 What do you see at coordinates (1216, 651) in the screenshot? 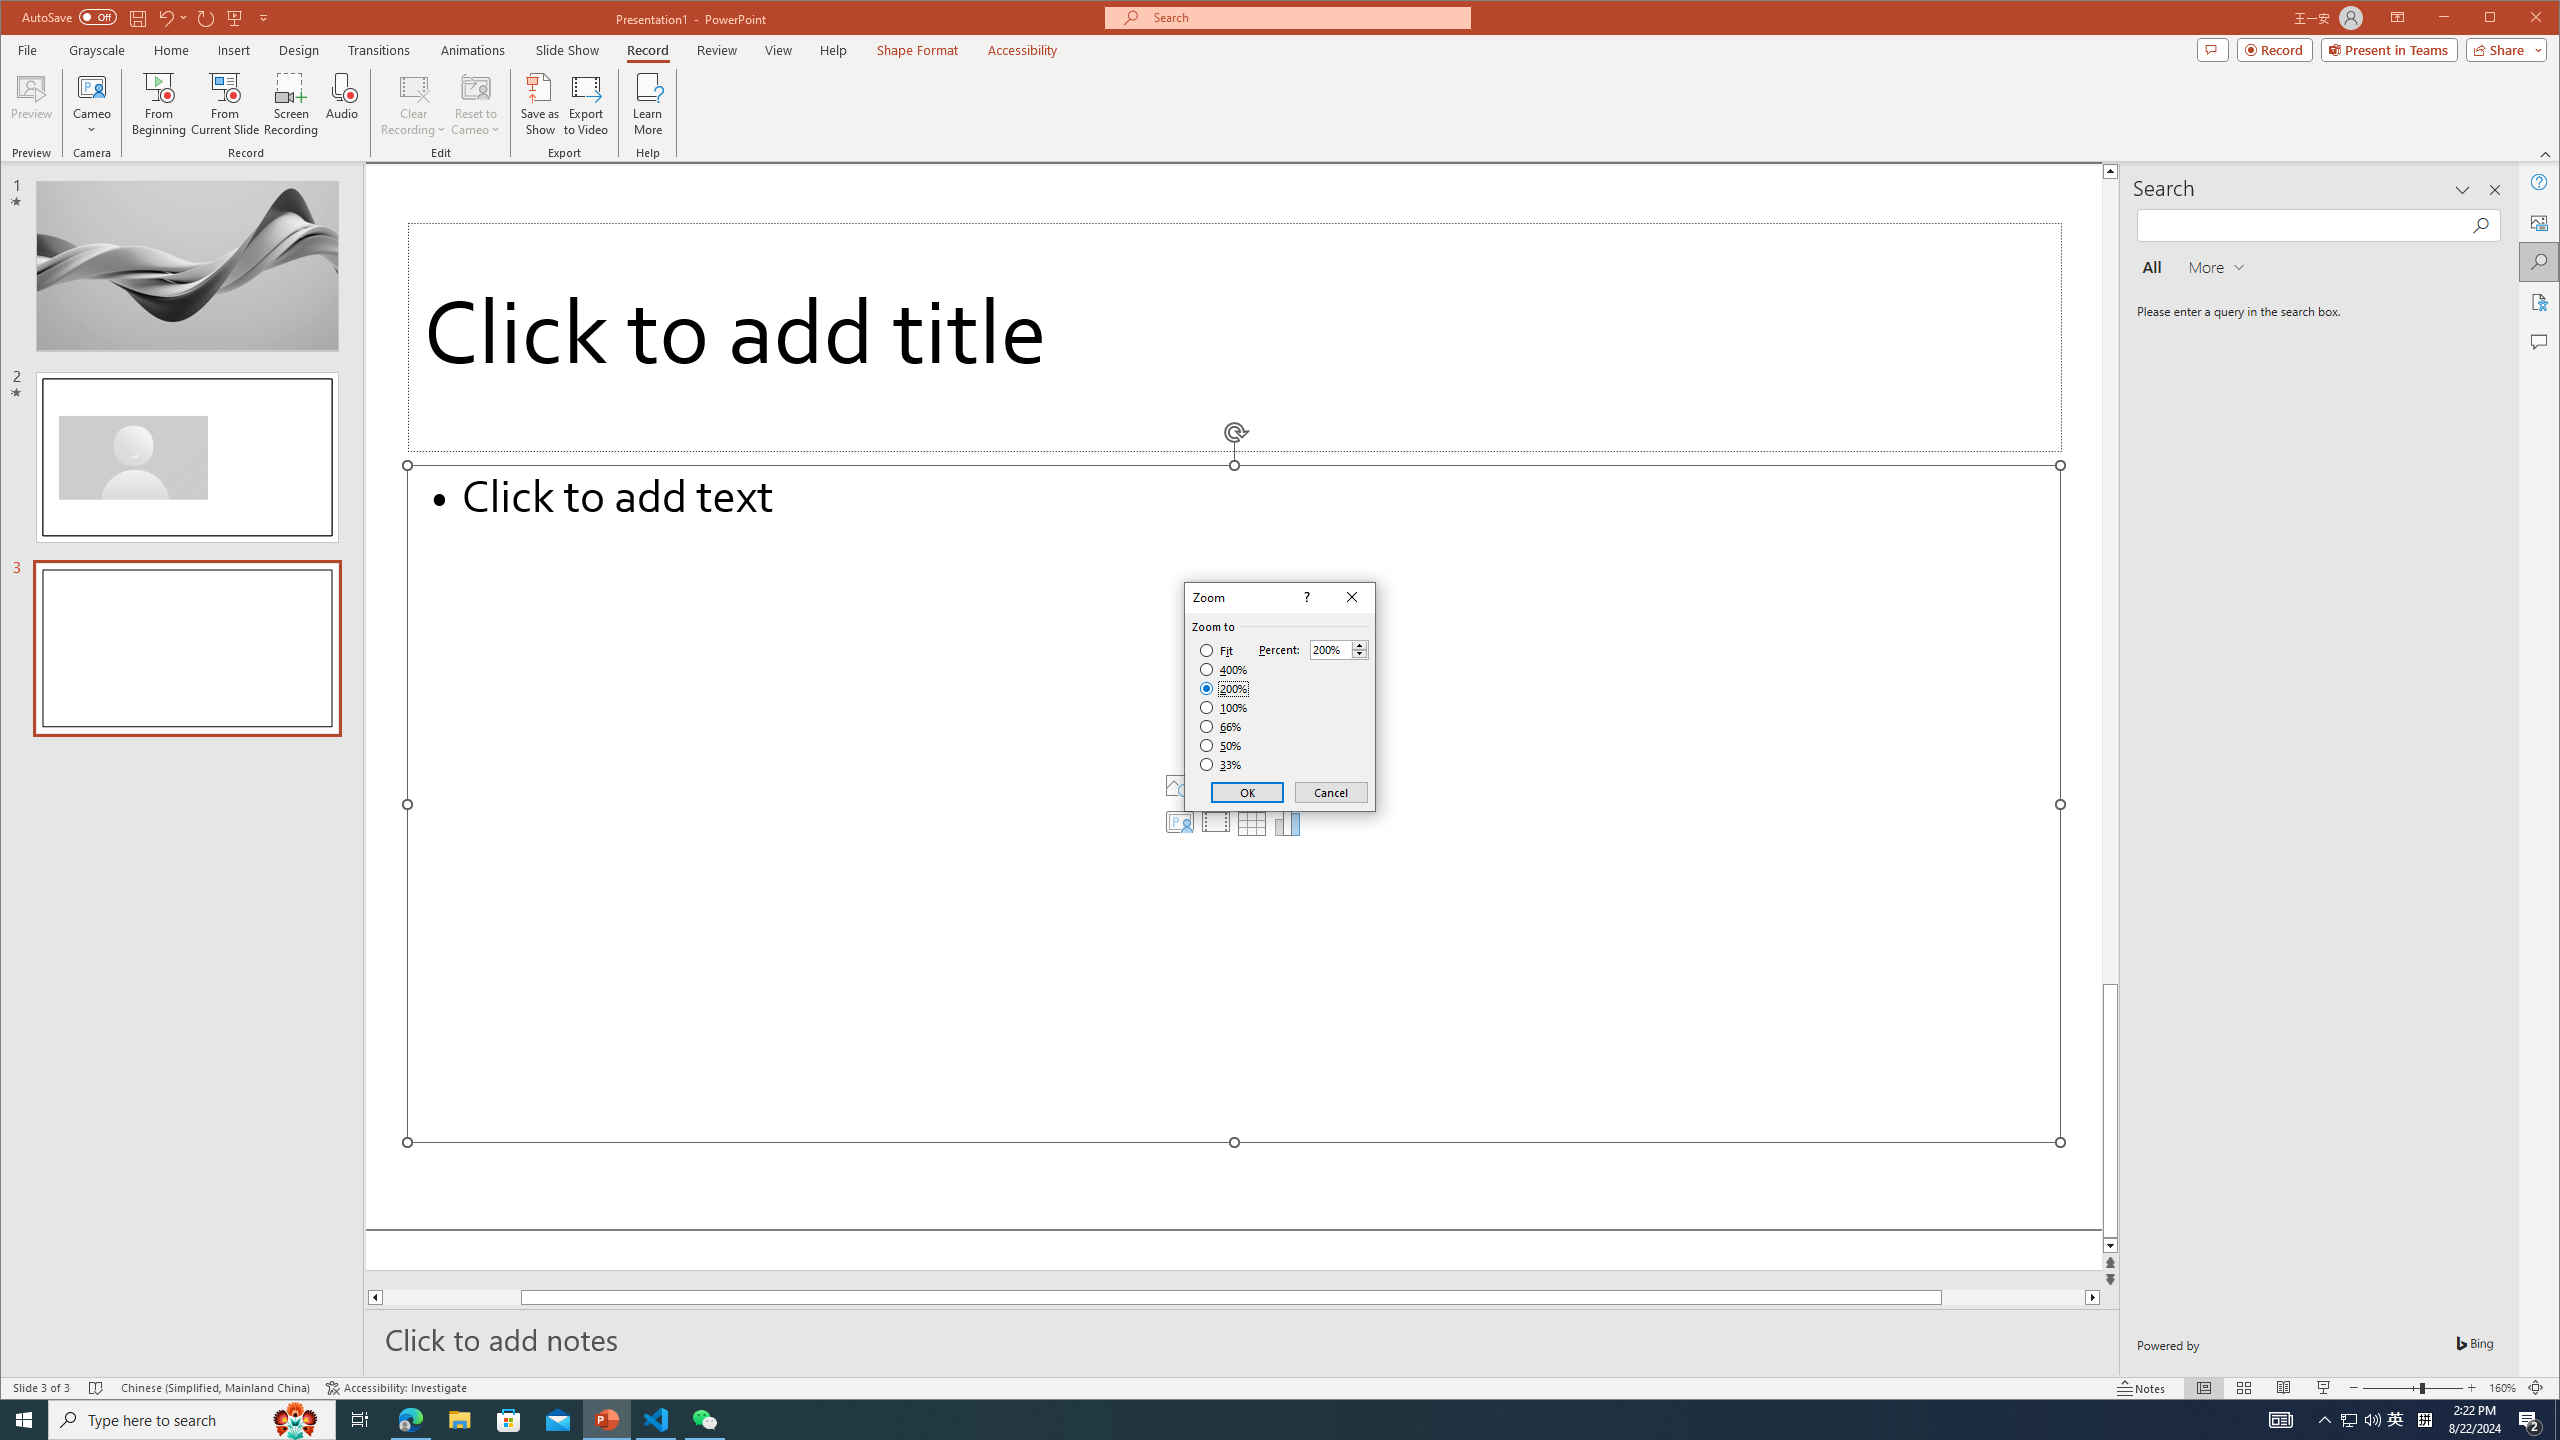
I see `Fit` at bounding box center [1216, 651].